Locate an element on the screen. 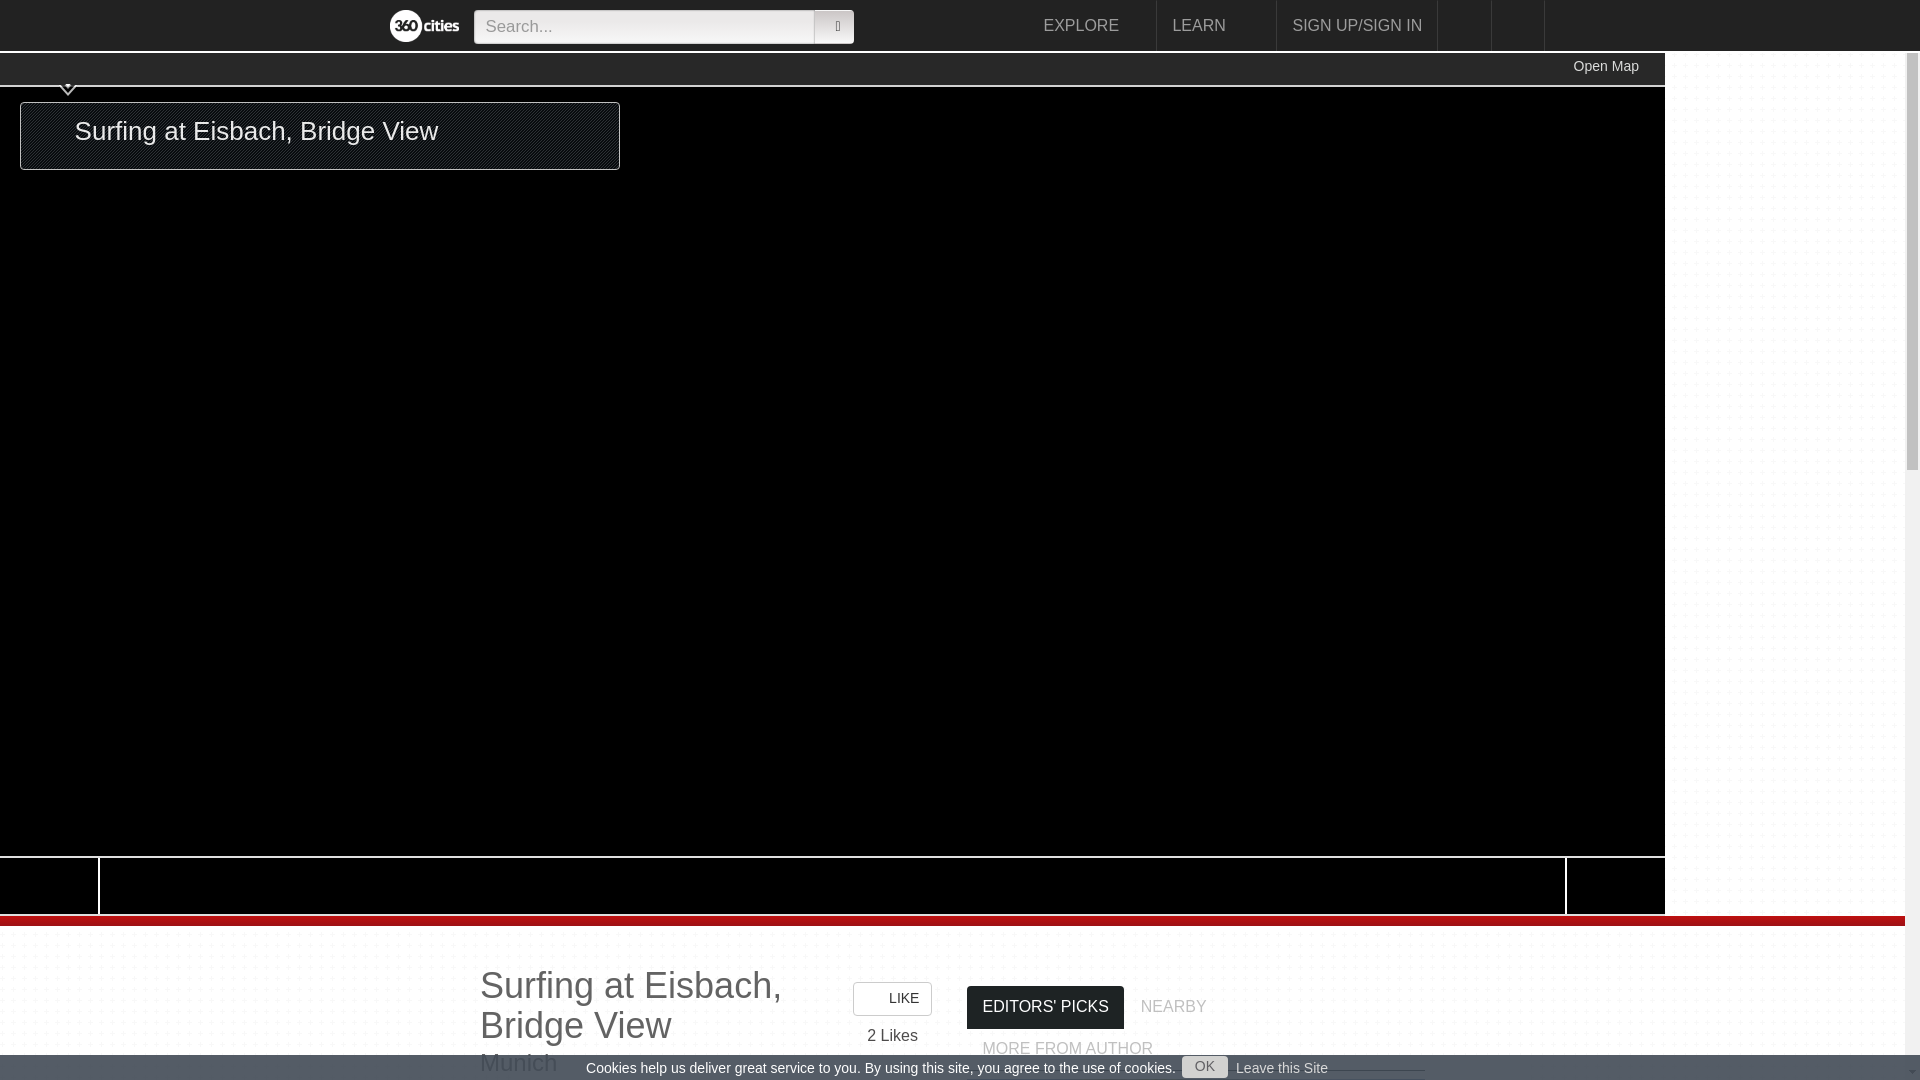  LEARN is located at coordinates (1216, 25).